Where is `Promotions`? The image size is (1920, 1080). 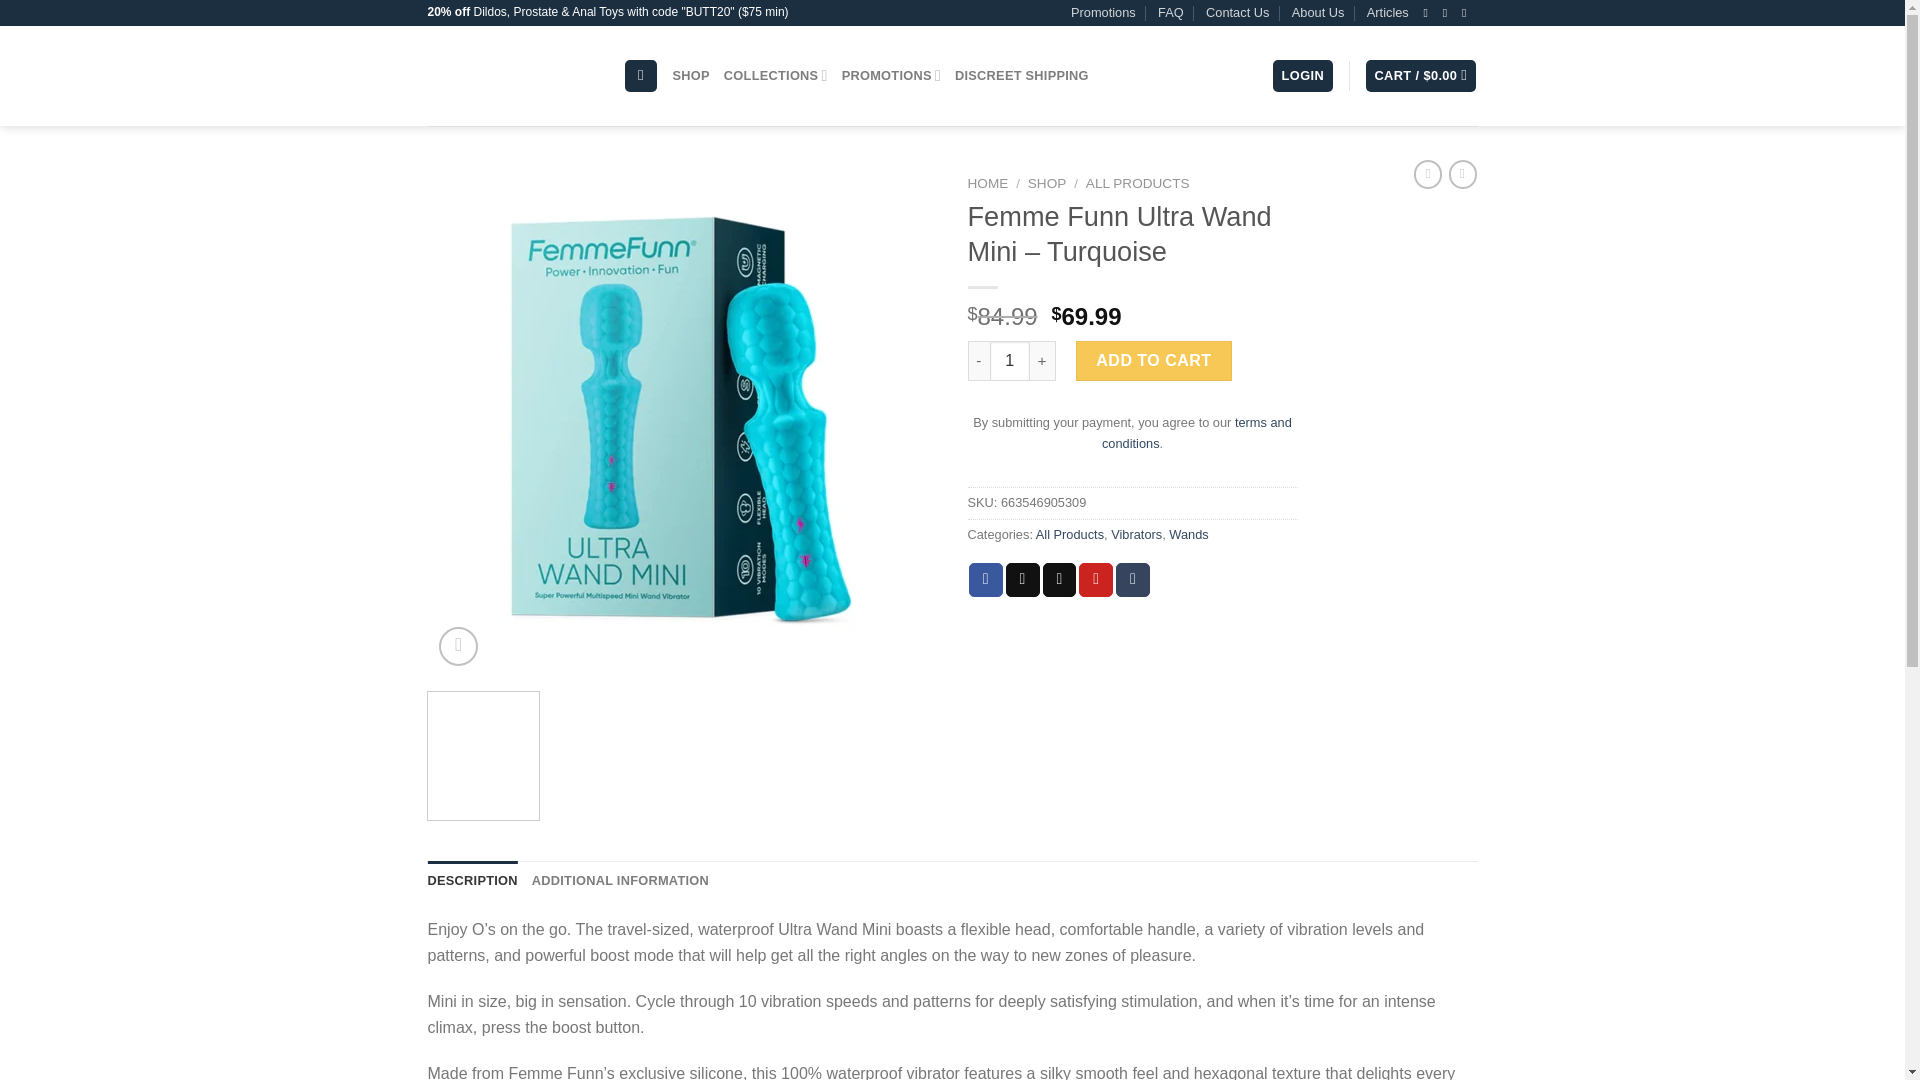 Promotions is located at coordinates (1104, 12).